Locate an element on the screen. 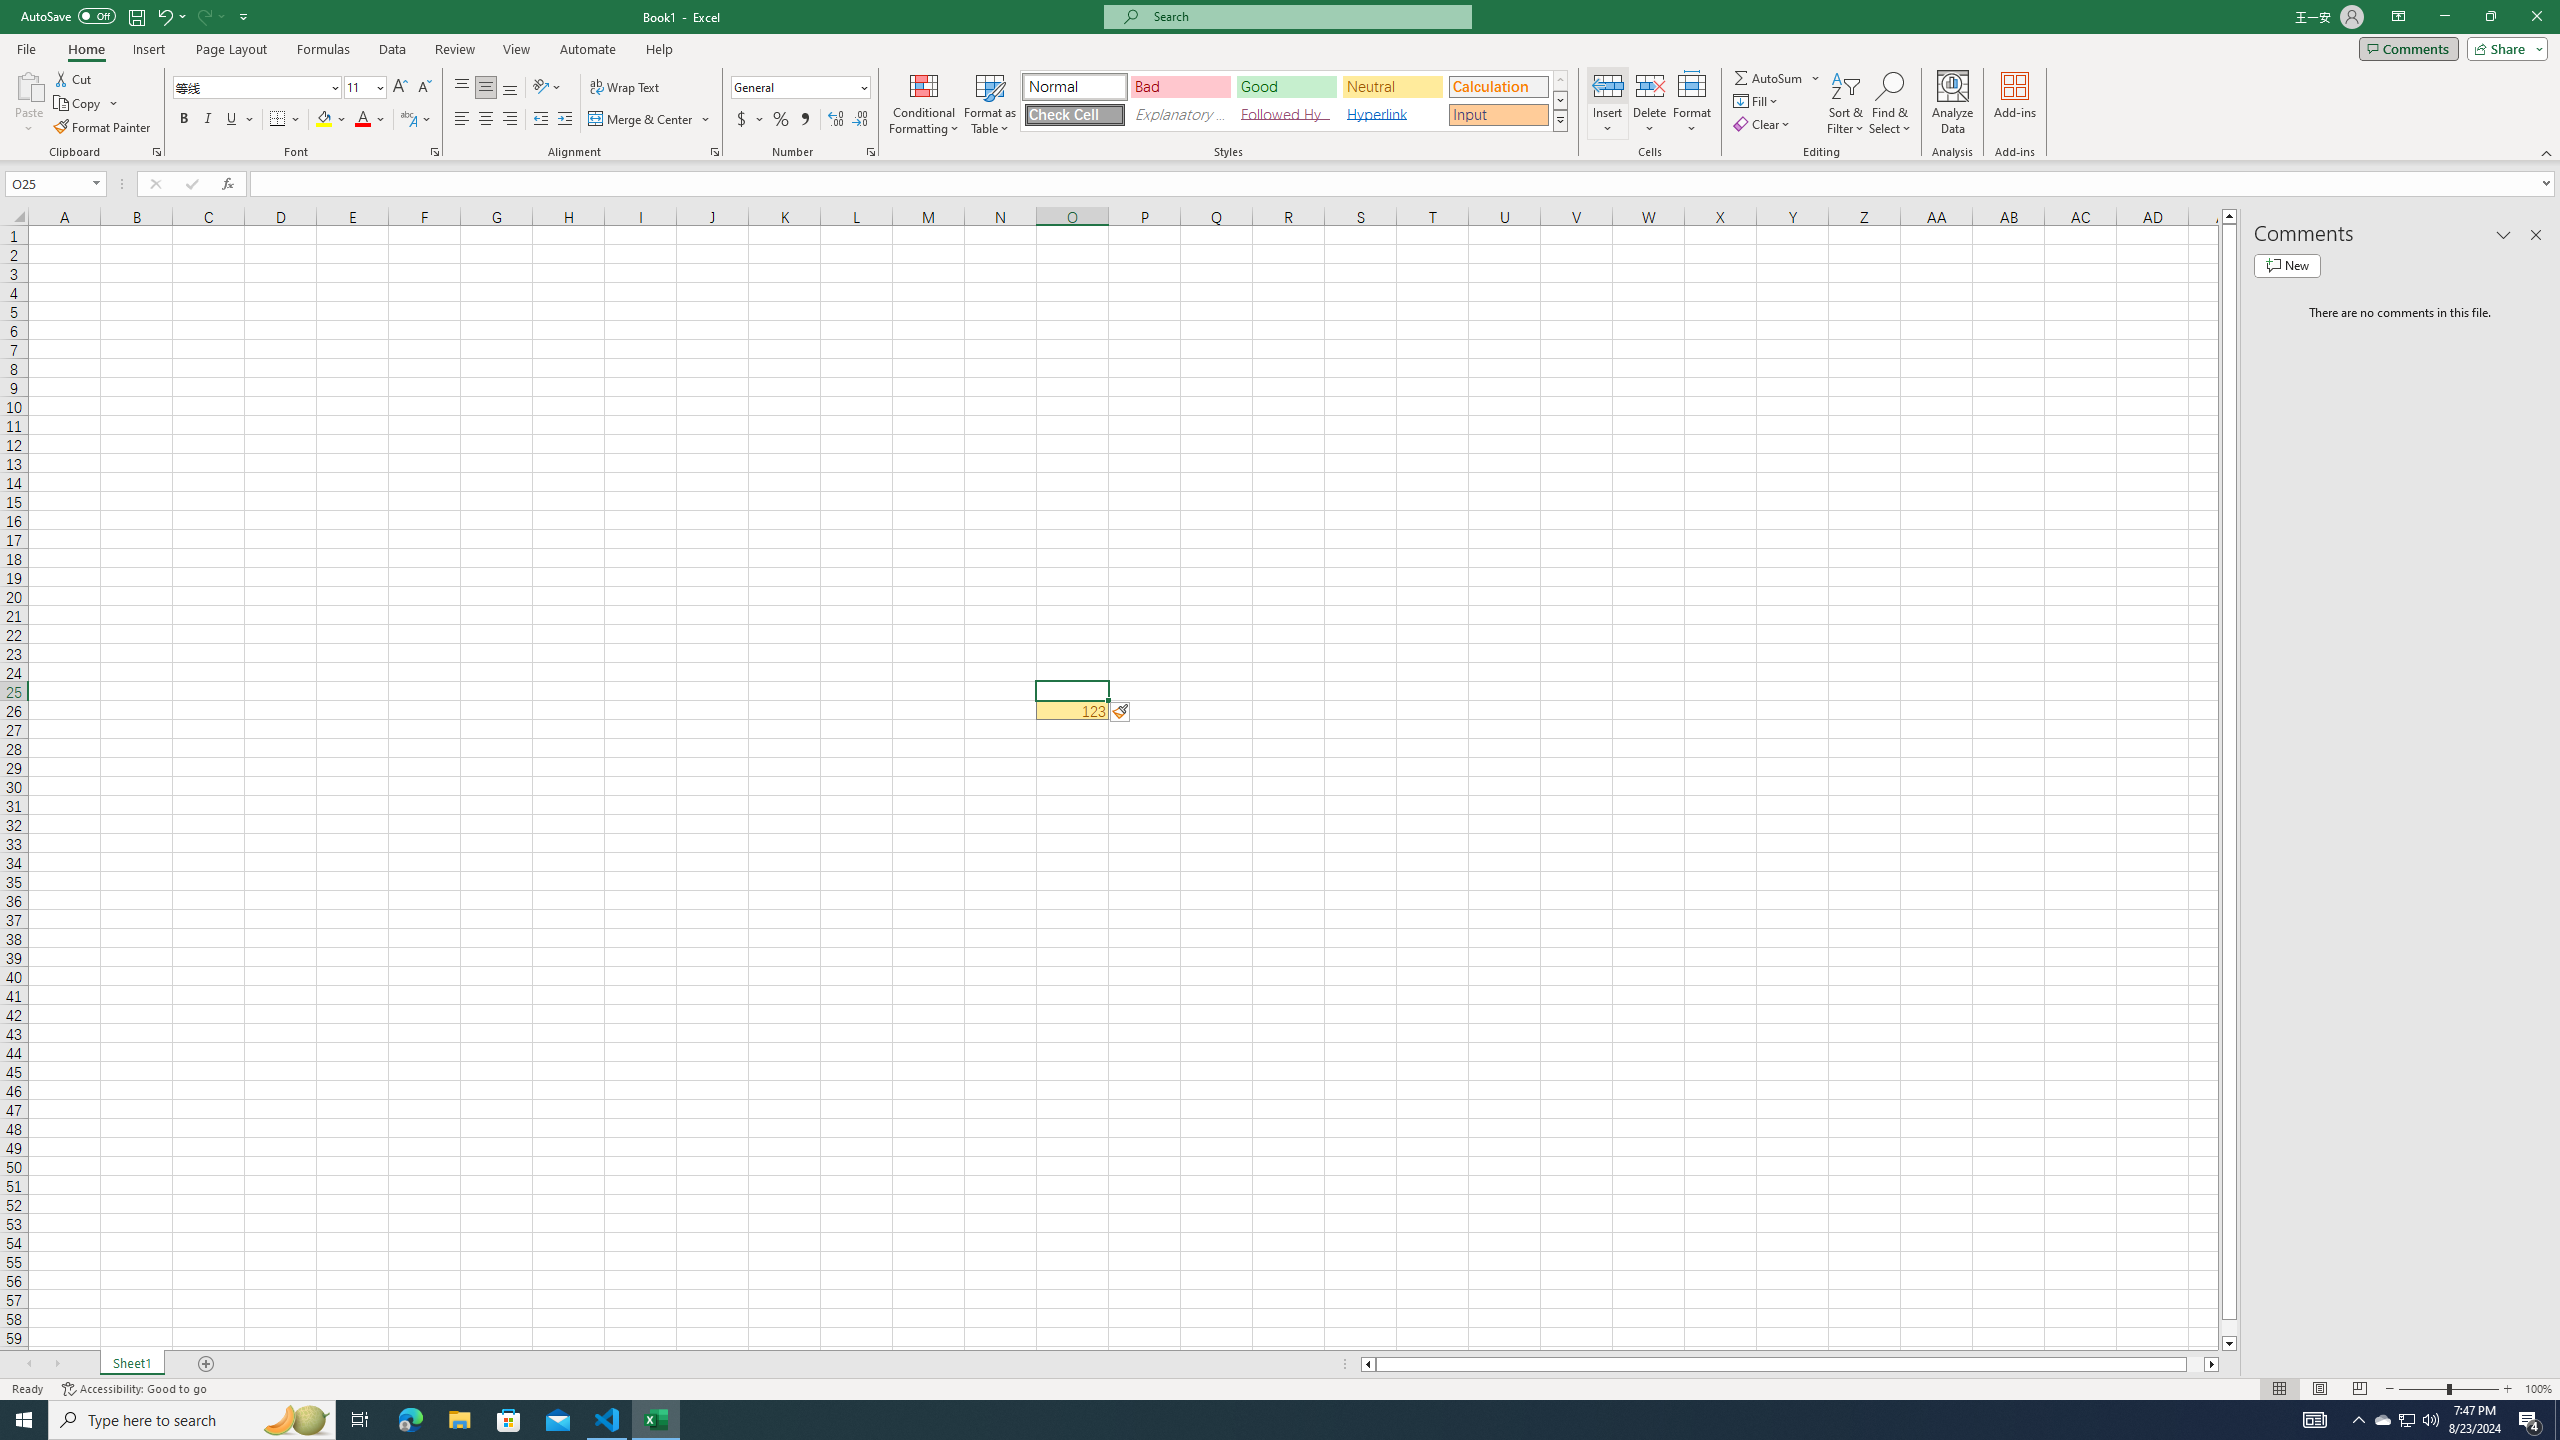  Line up is located at coordinates (2230, 216).